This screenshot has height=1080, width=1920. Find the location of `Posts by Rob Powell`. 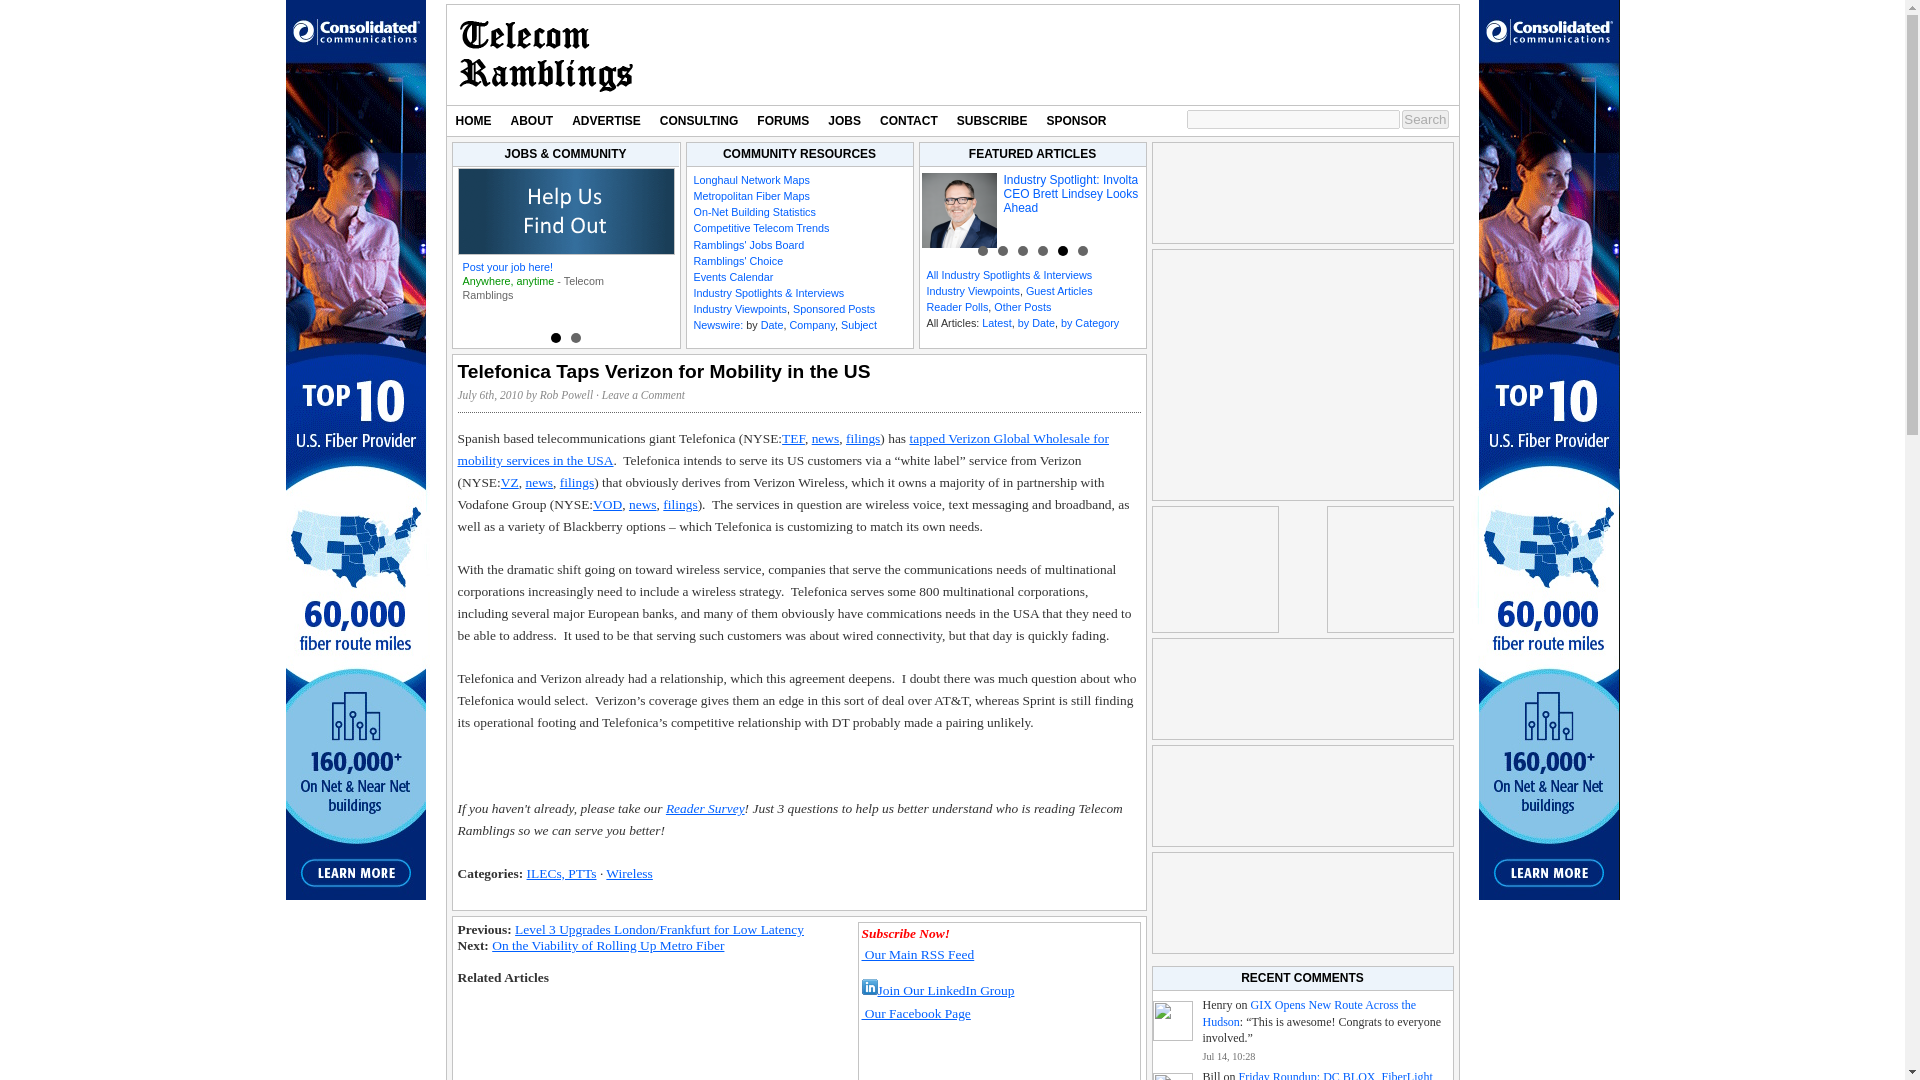

Posts by Rob Powell is located at coordinates (566, 394).